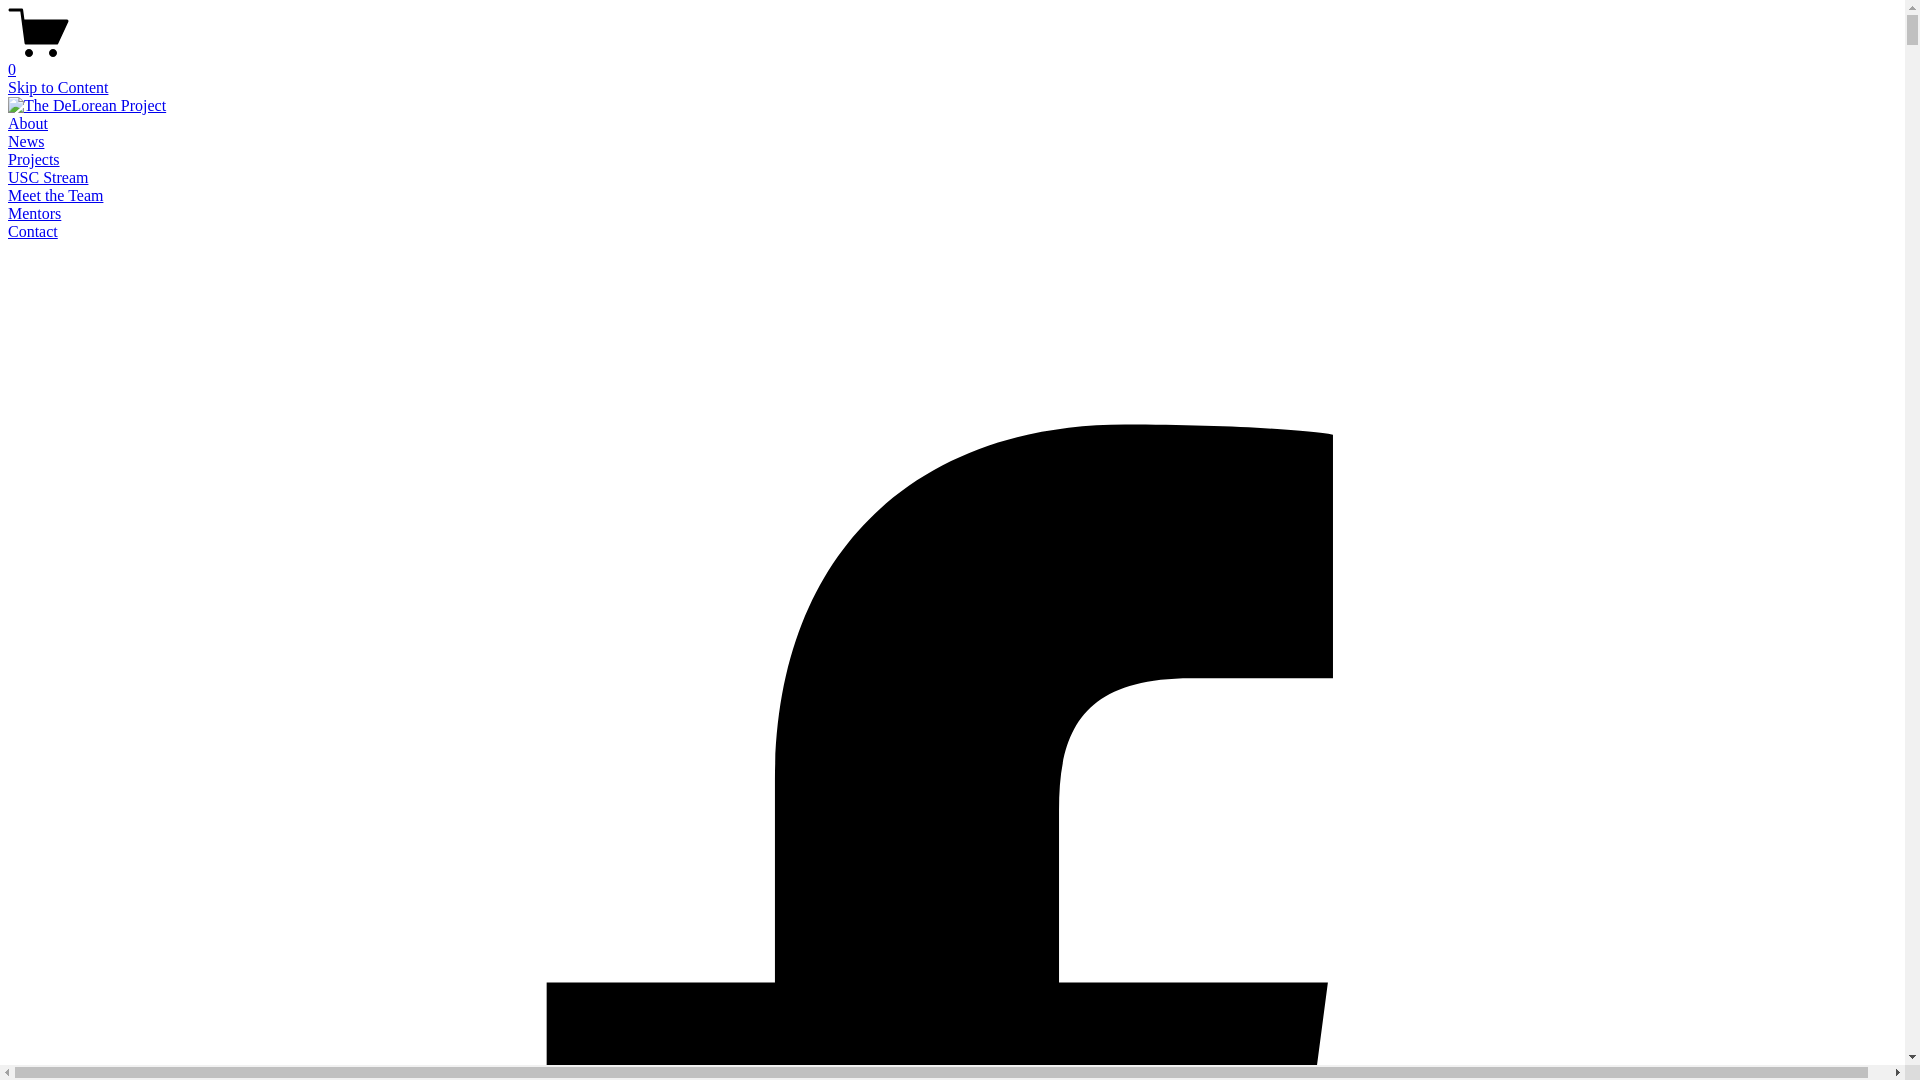  What do you see at coordinates (34, 214) in the screenshot?
I see `Mentors` at bounding box center [34, 214].